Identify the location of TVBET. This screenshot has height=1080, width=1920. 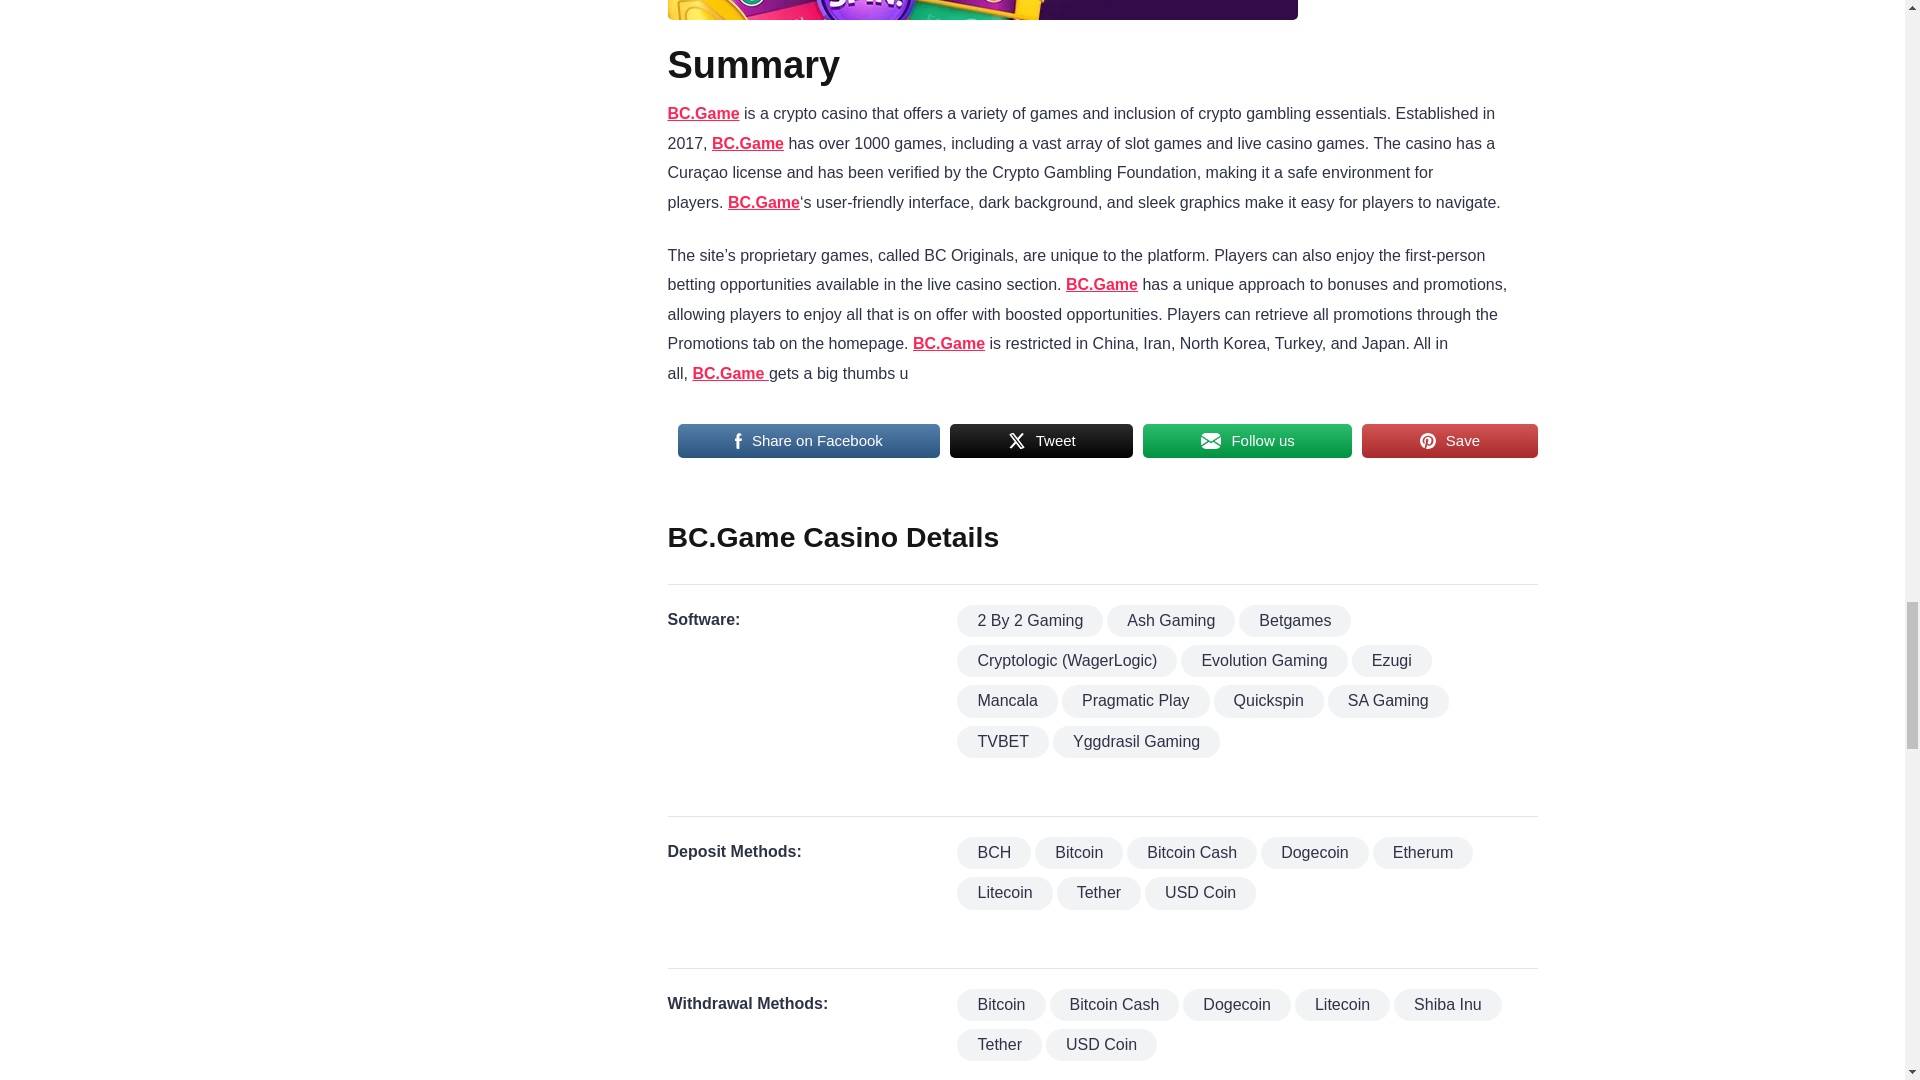
(1002, 742).